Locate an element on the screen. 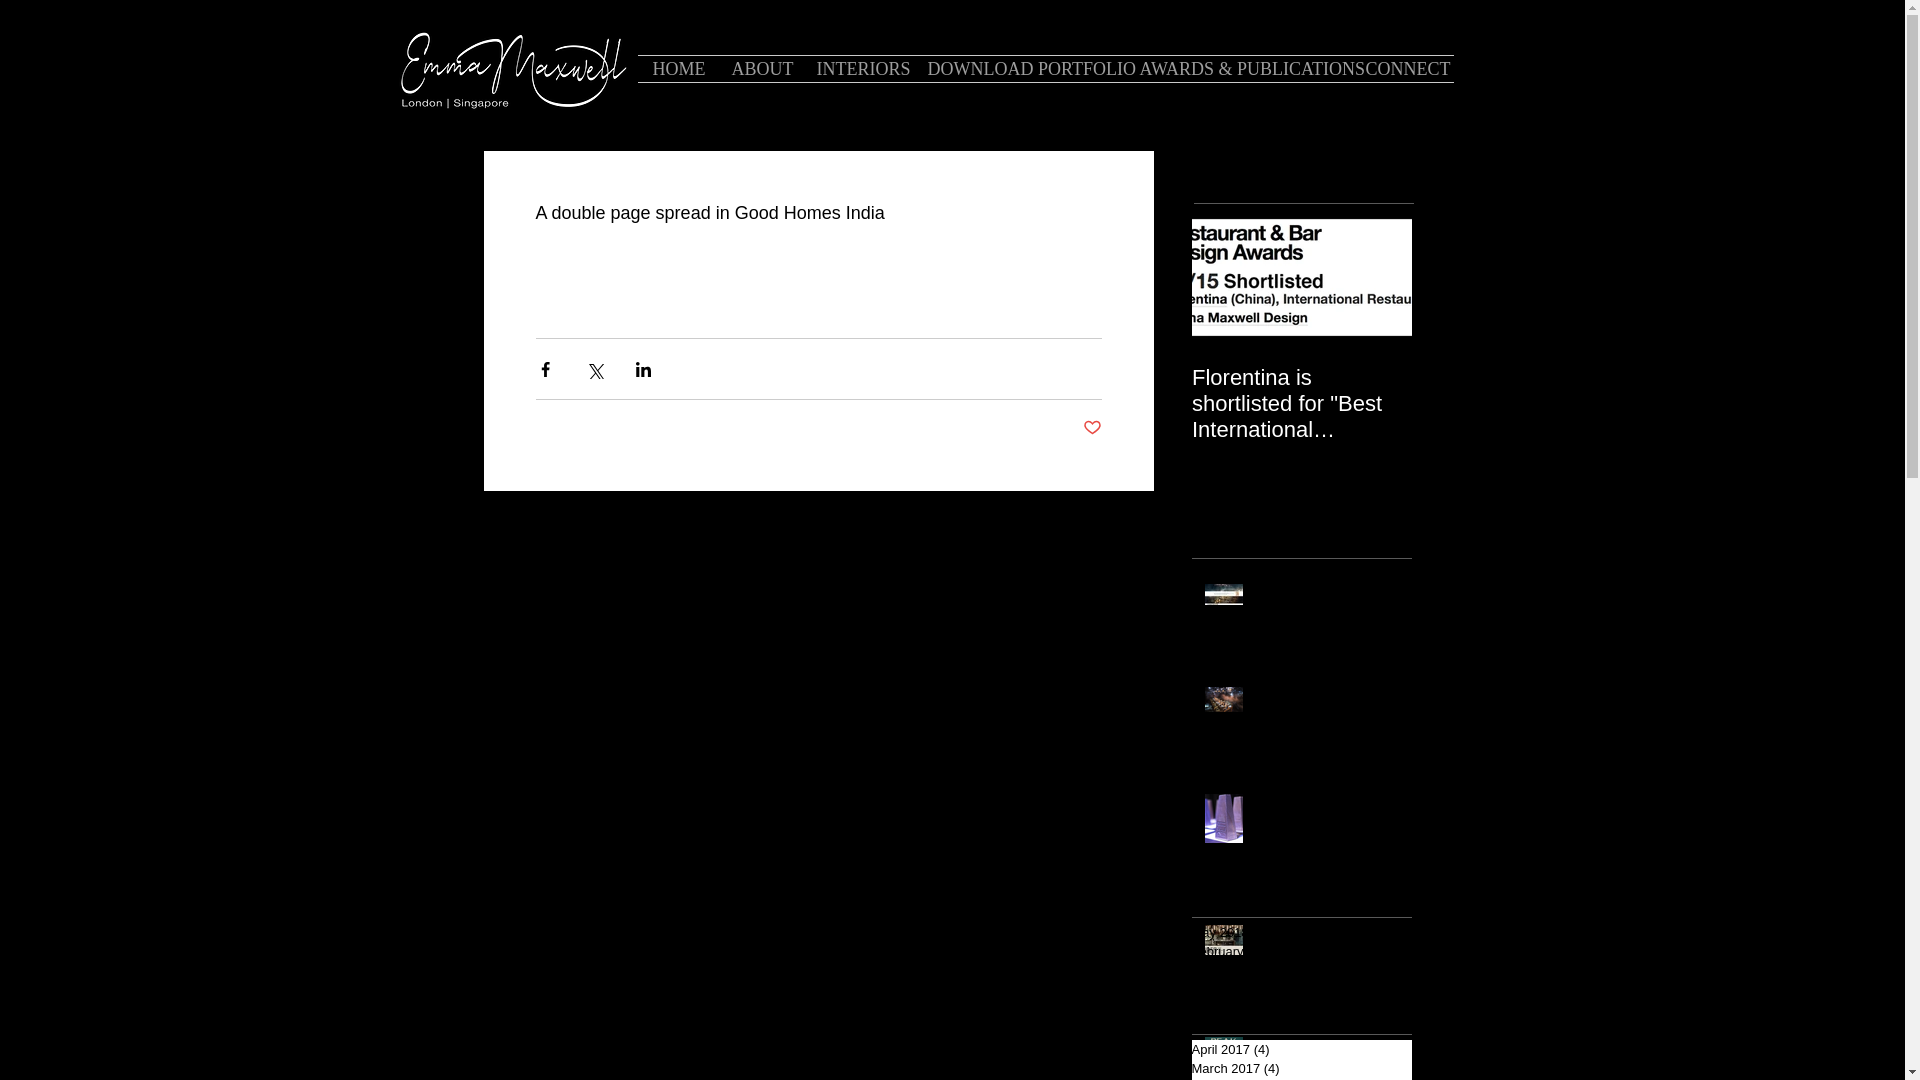  ABOUT is located at coordinates (758, 69).